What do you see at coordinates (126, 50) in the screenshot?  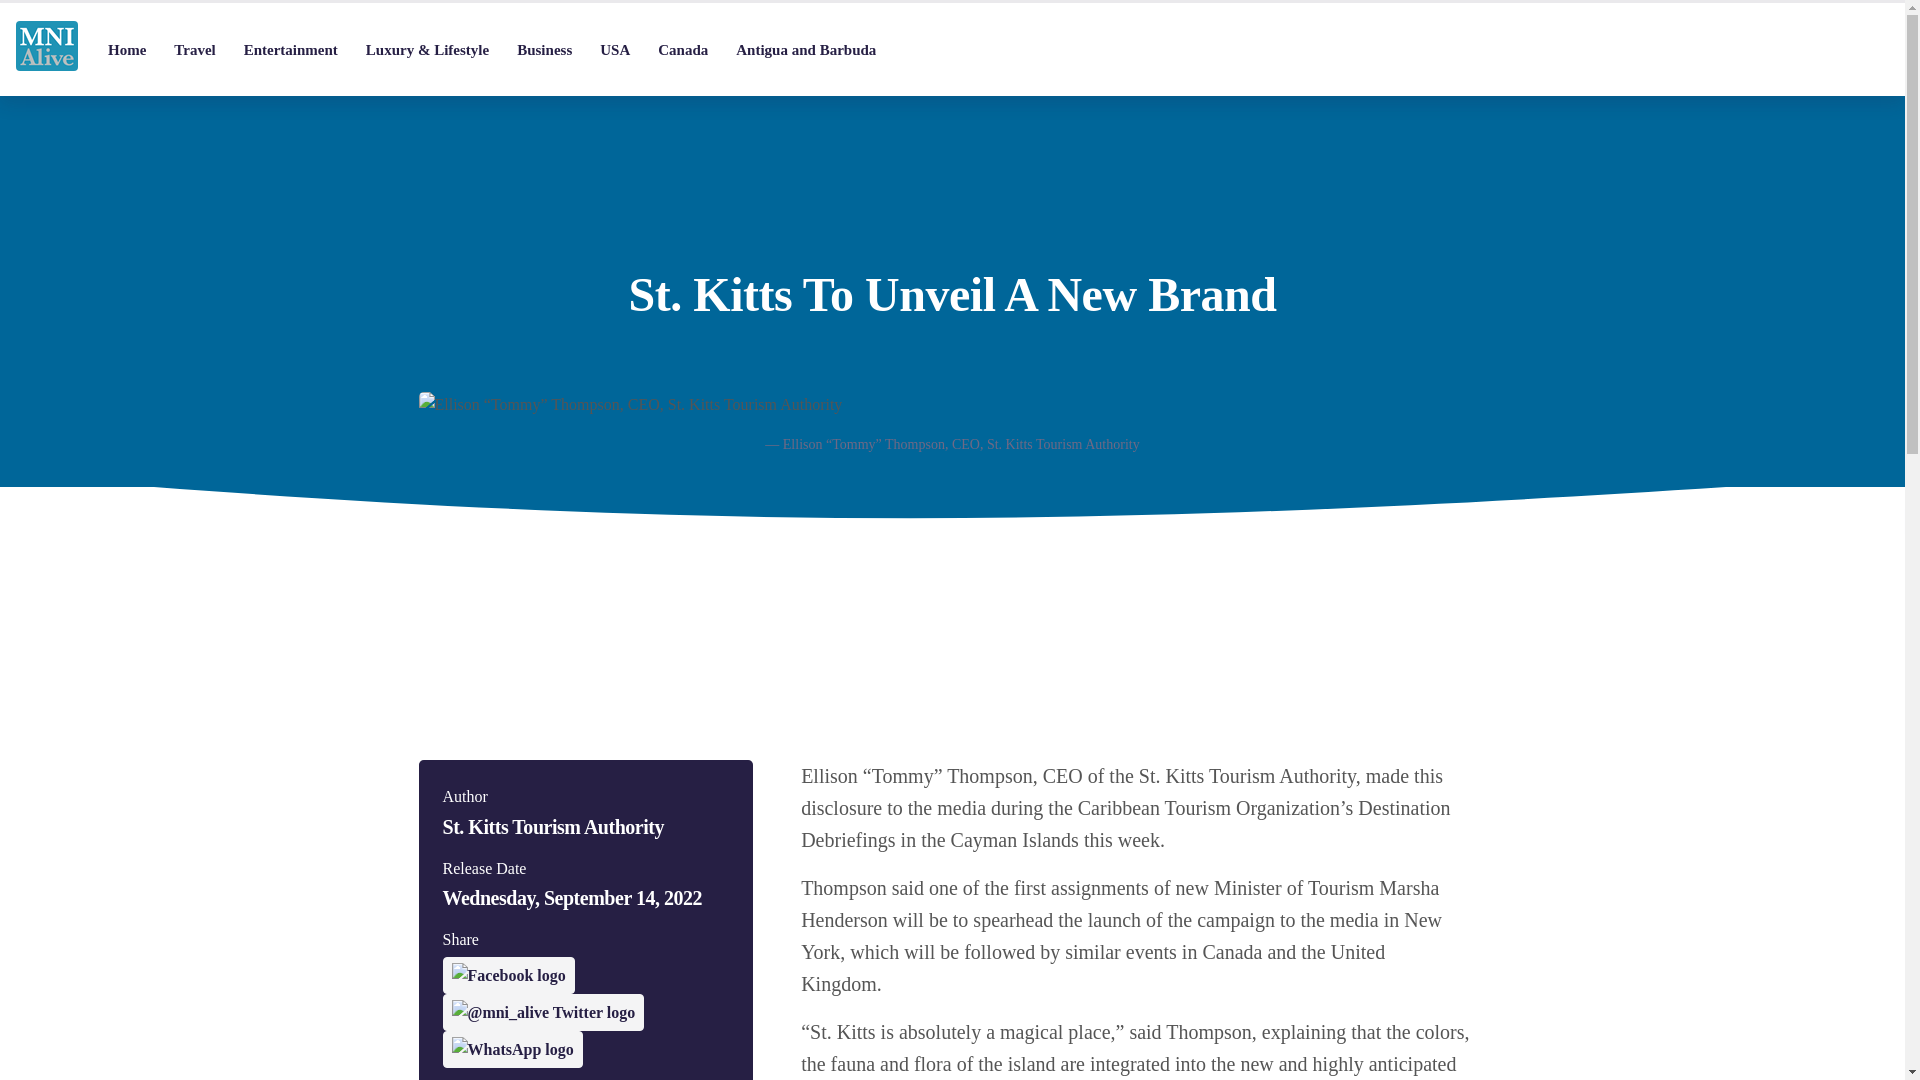 I see `Home` at bounding box center [126, 50].